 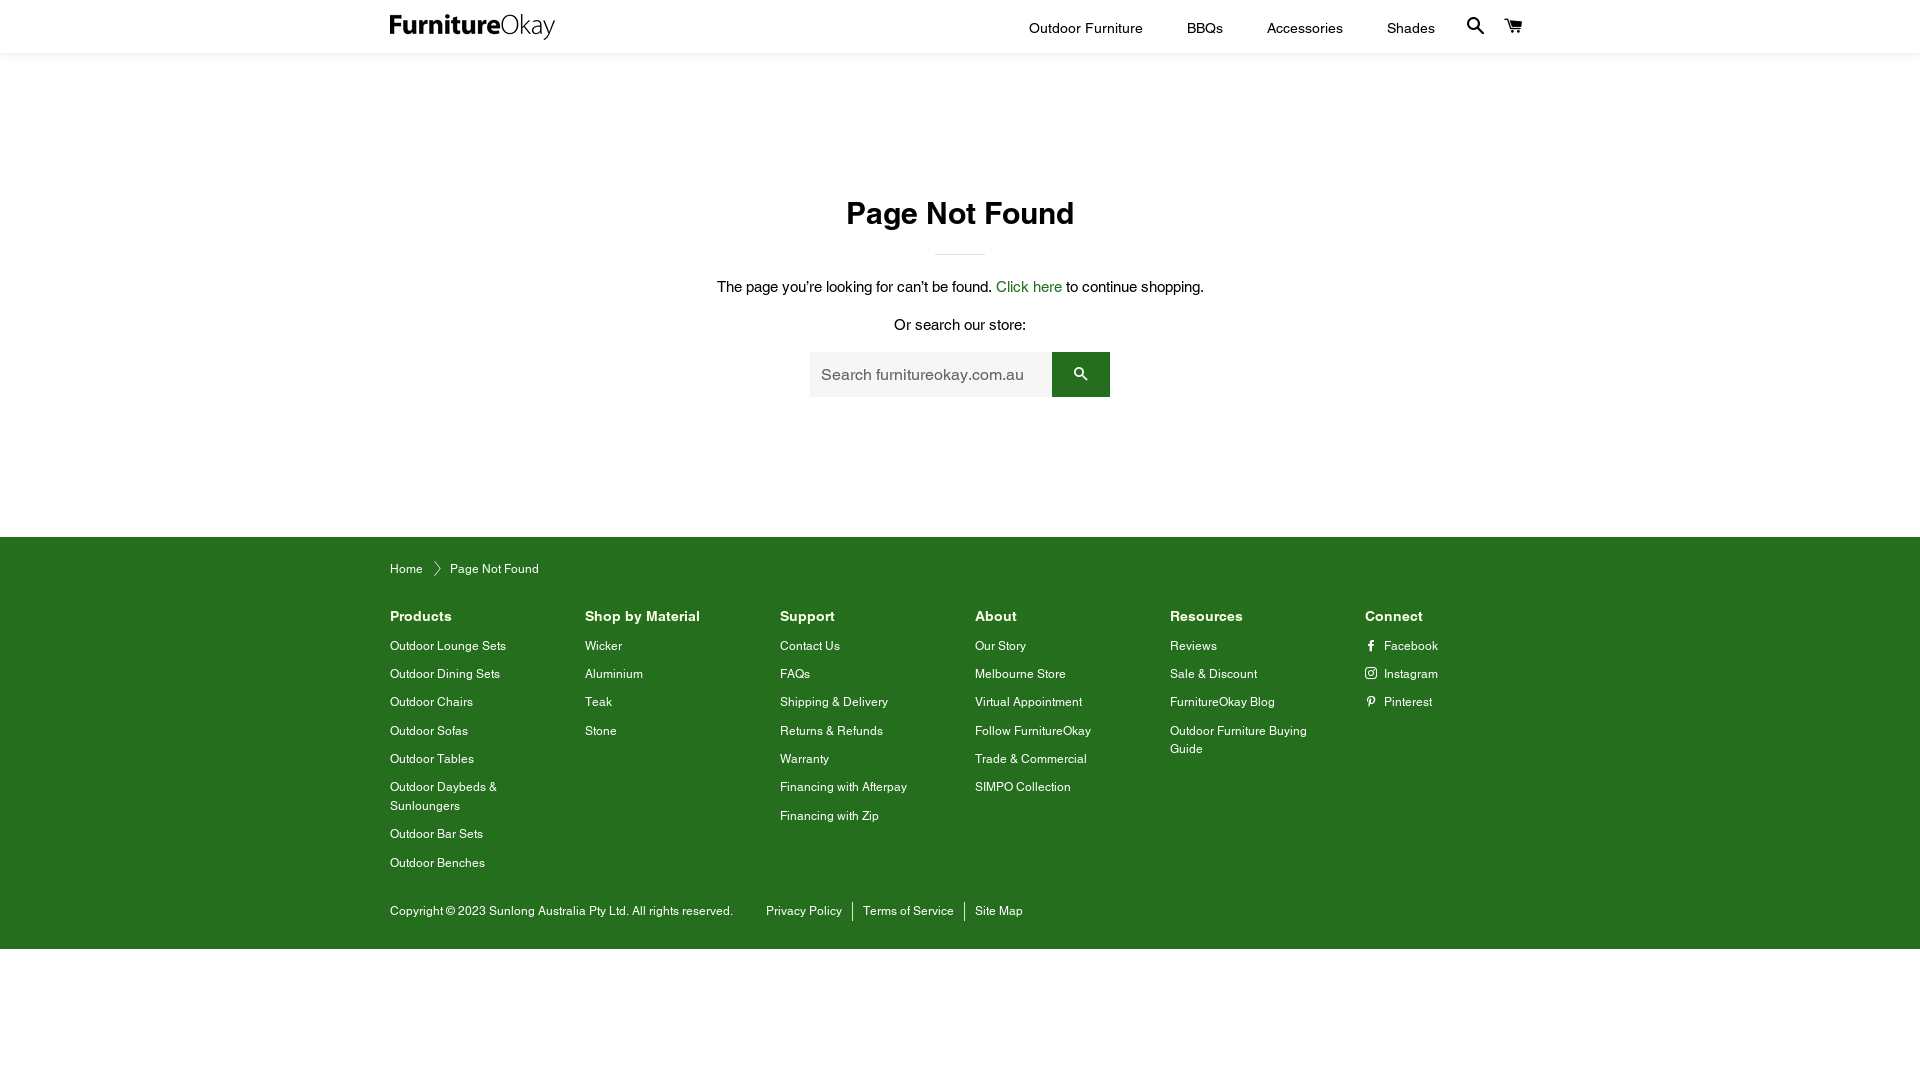 What do you see at coordinates (1205, 29) in the screenshot?
I see `BBQs` at bounding box center [1205, 29].